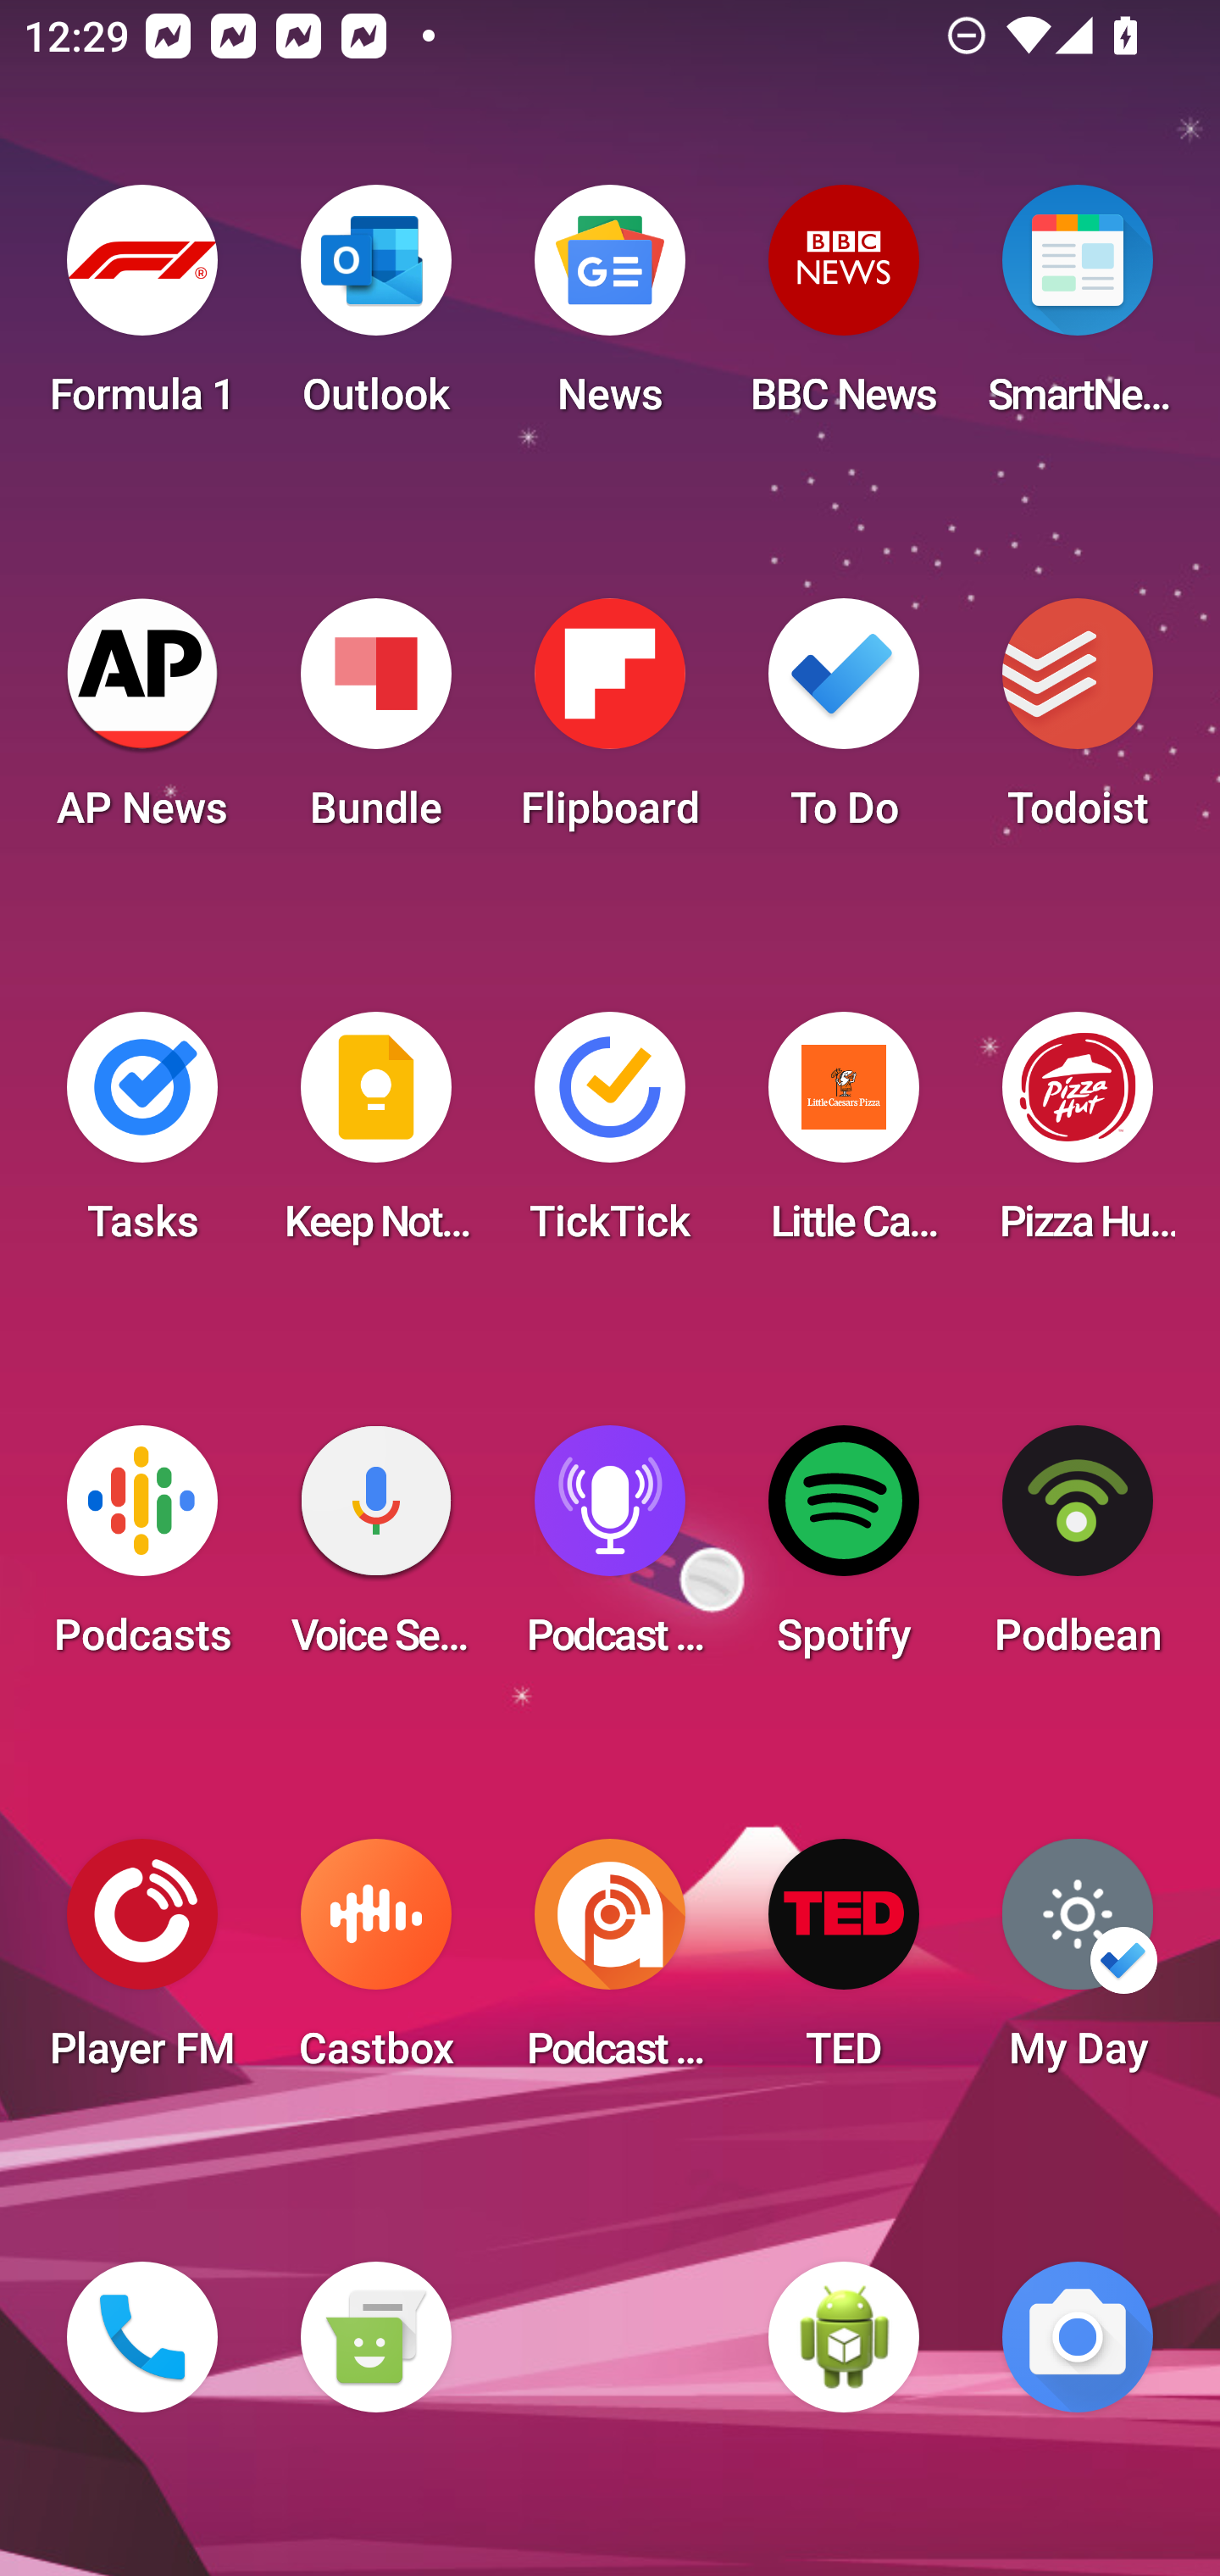 Image resolution: width=1220 pixels, height=2576 pixels. What do you see at coordinates (610, 1551) in the screenshot?
I see `Podcast Player` at bounding box center [610, 1551].